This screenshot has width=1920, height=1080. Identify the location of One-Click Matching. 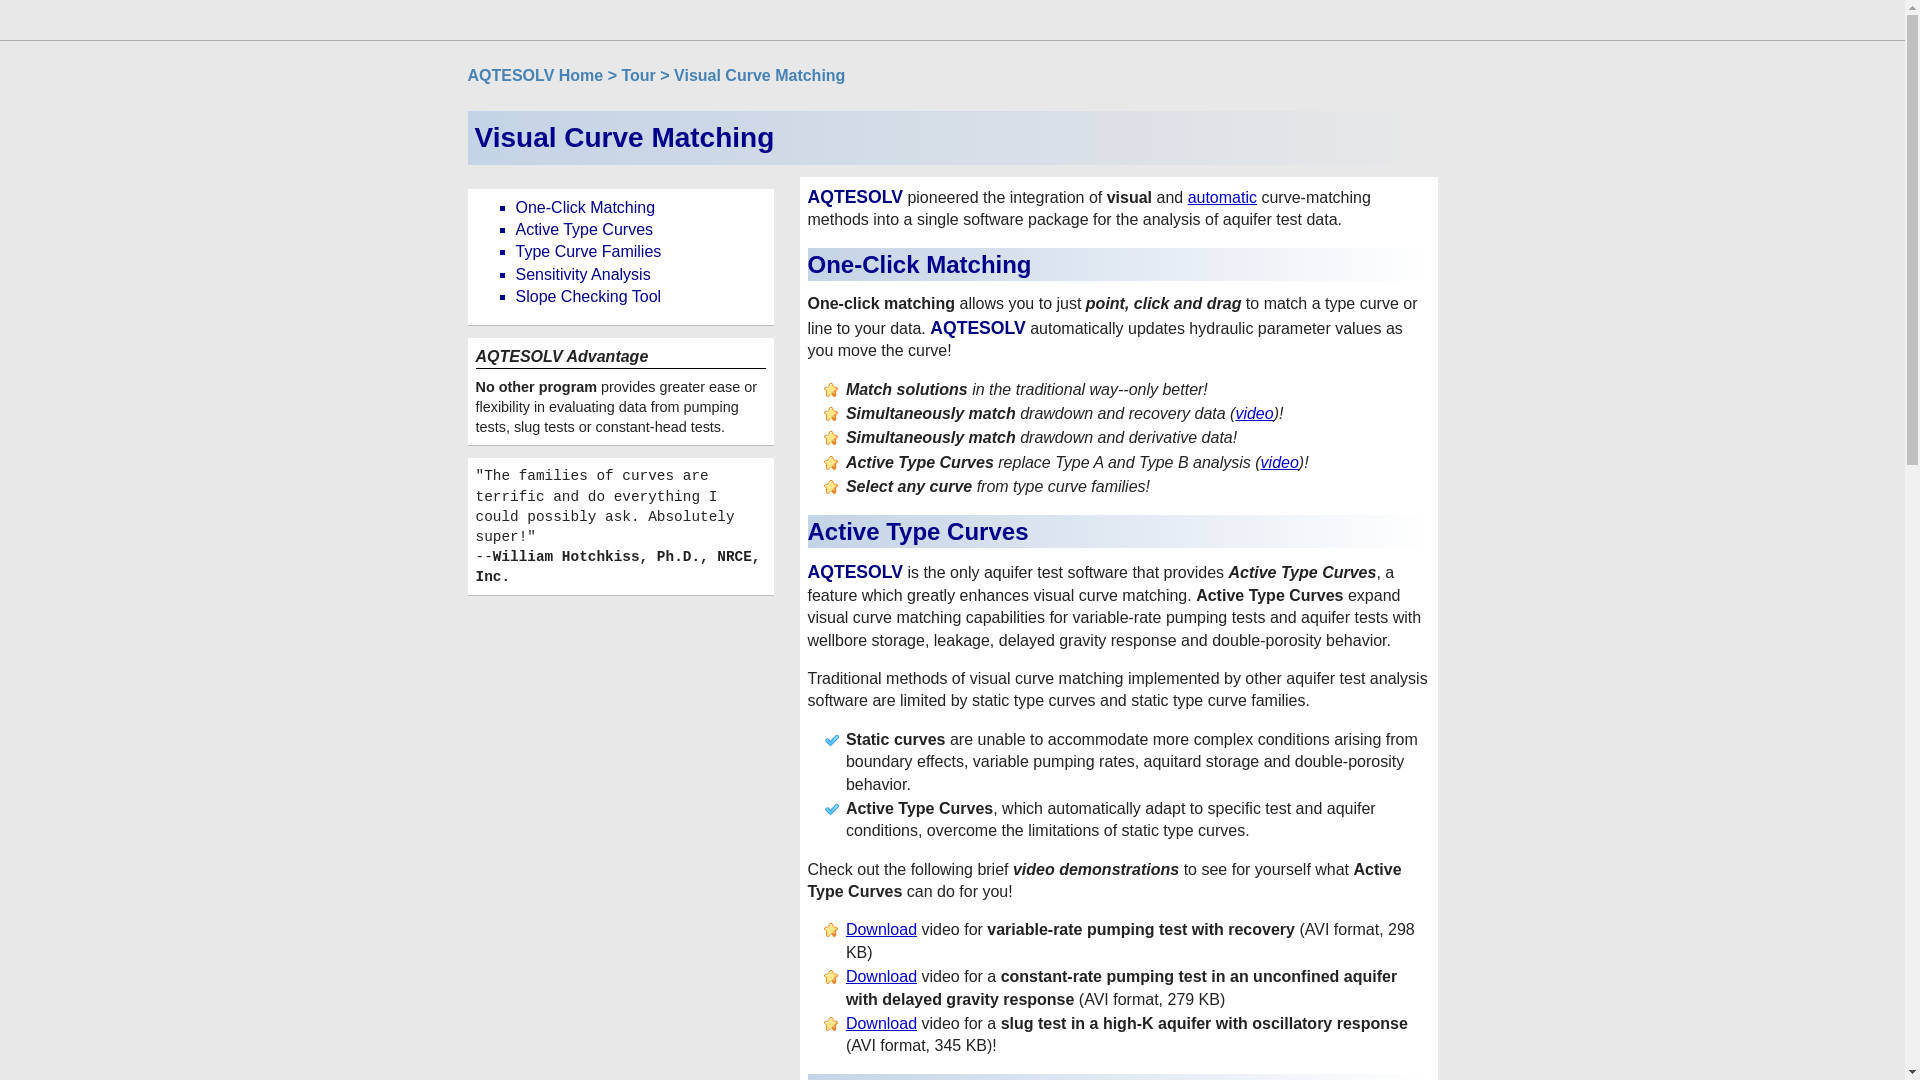
(586, 207).